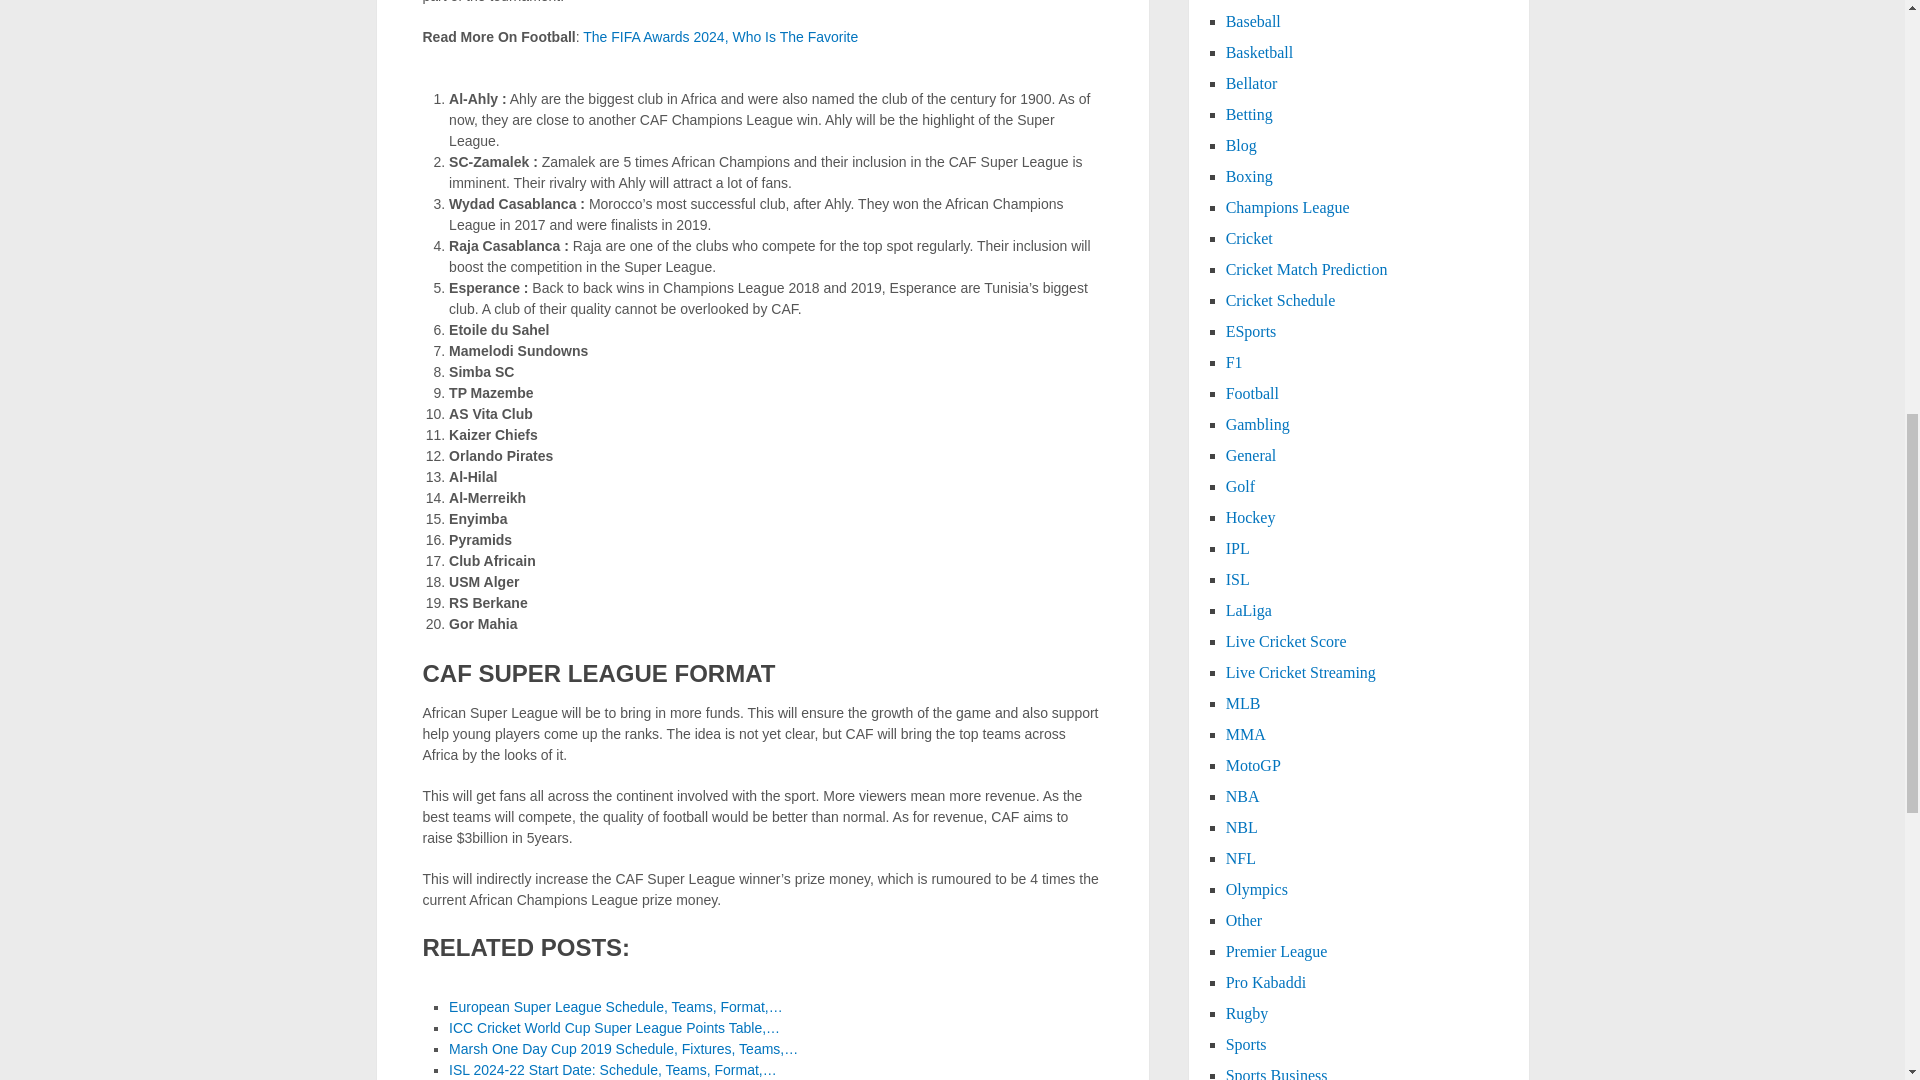 This screenshot has height=1080, width=1920. What do you see at coordinates (1242, 146) in the screenshot?
I see `Blog` at bounding box center [1242, 146].